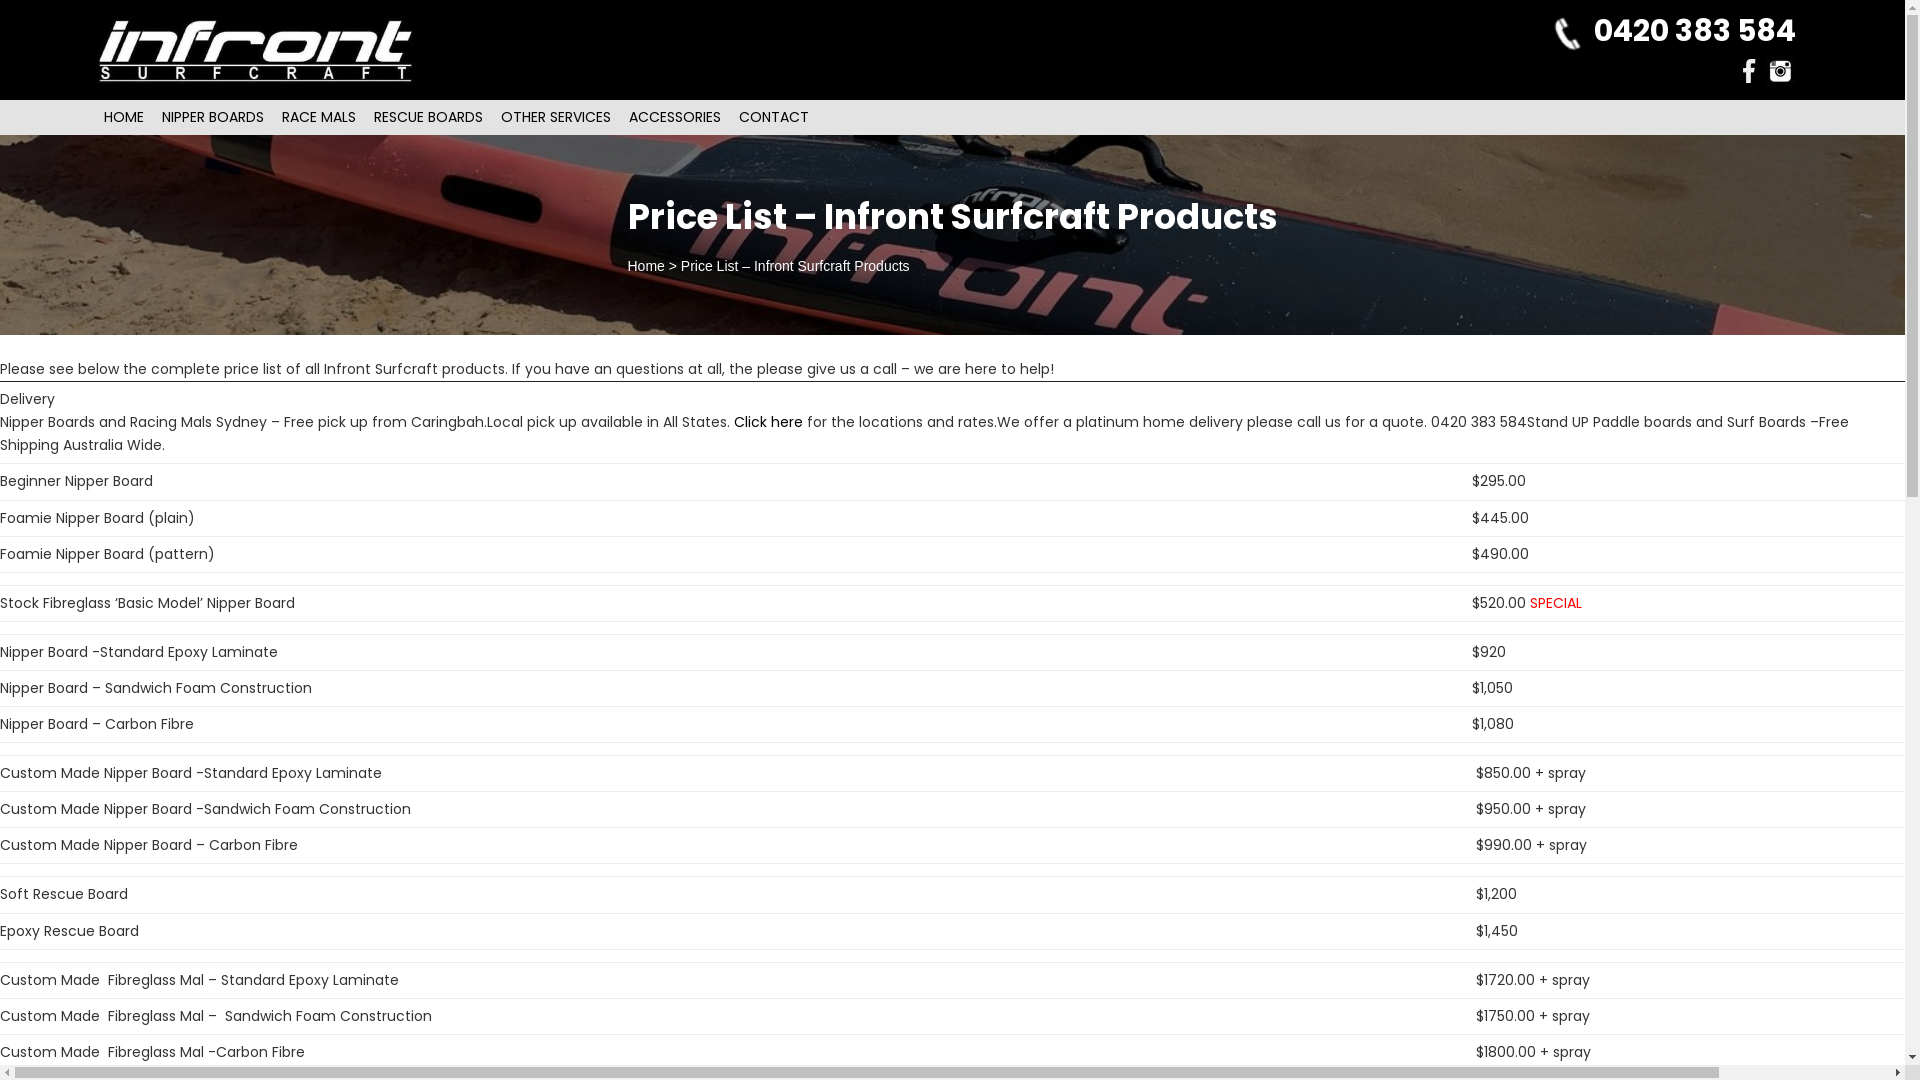  Describe the element at coordinates (1781, 70) in the screenshot. I see `Infront on Instagram` at that location.